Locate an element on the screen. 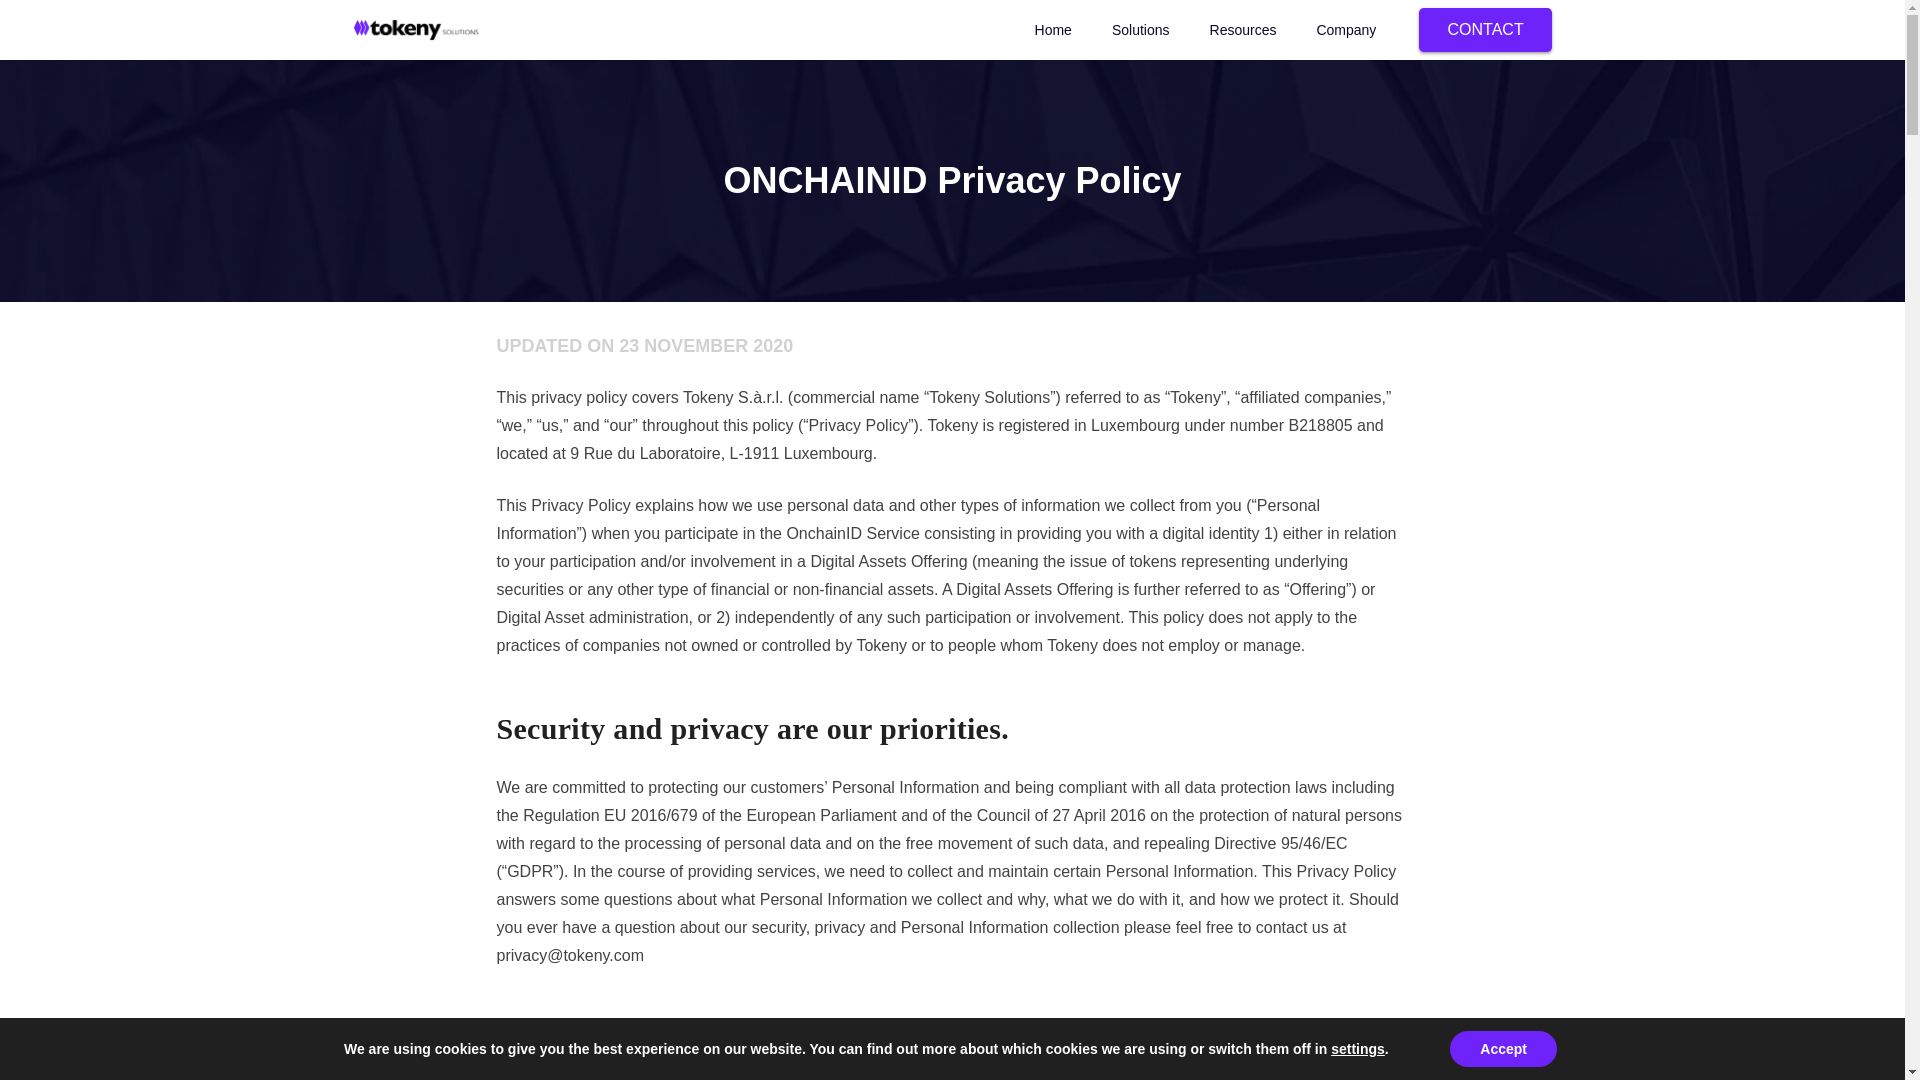 The height and width of the screenshot is (1080, 1920). Solutions is located at coordinates (1141, 30).